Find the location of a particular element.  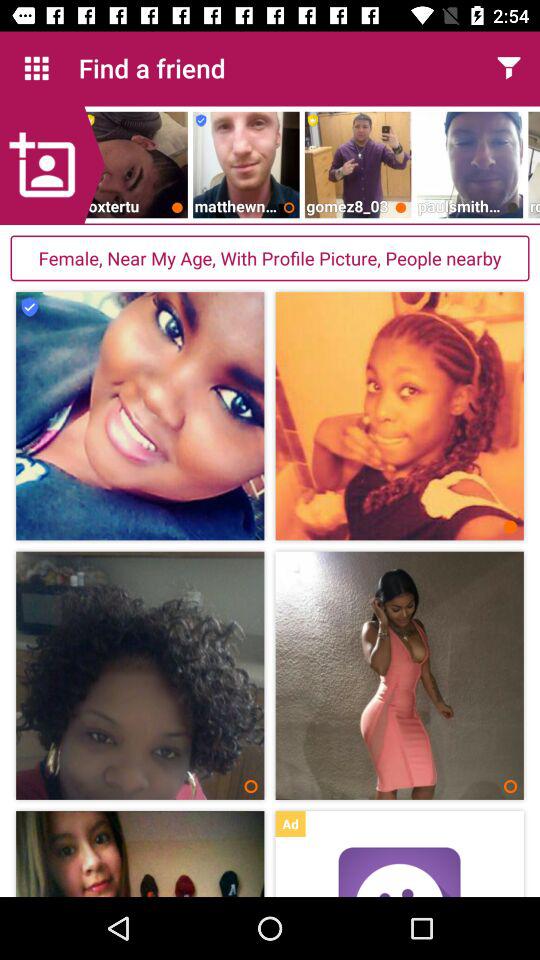

select the tick mark is located at coordinates (30, 306).